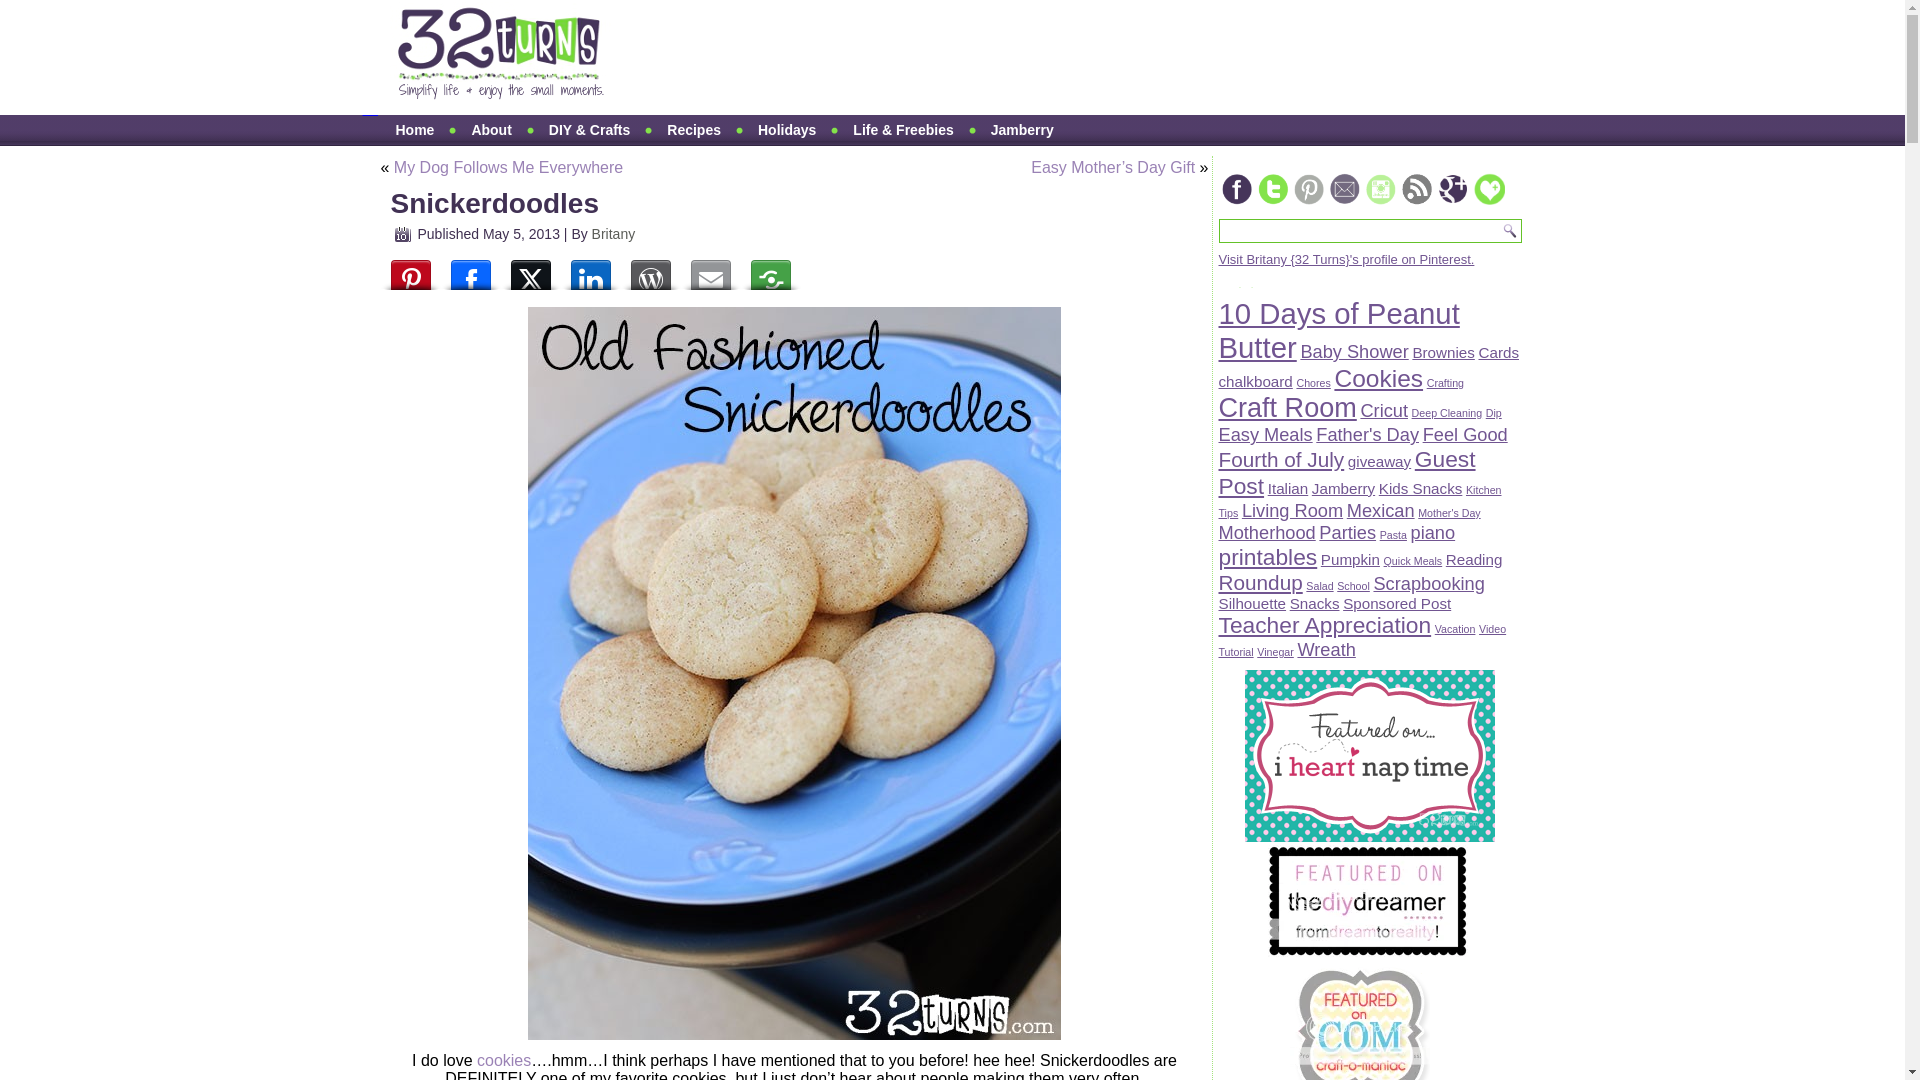 This screenshot has height=1080, width=1920. Describe the element at coordinates (1276, 652) in the screenshot. I see `Vinegar` at that location.